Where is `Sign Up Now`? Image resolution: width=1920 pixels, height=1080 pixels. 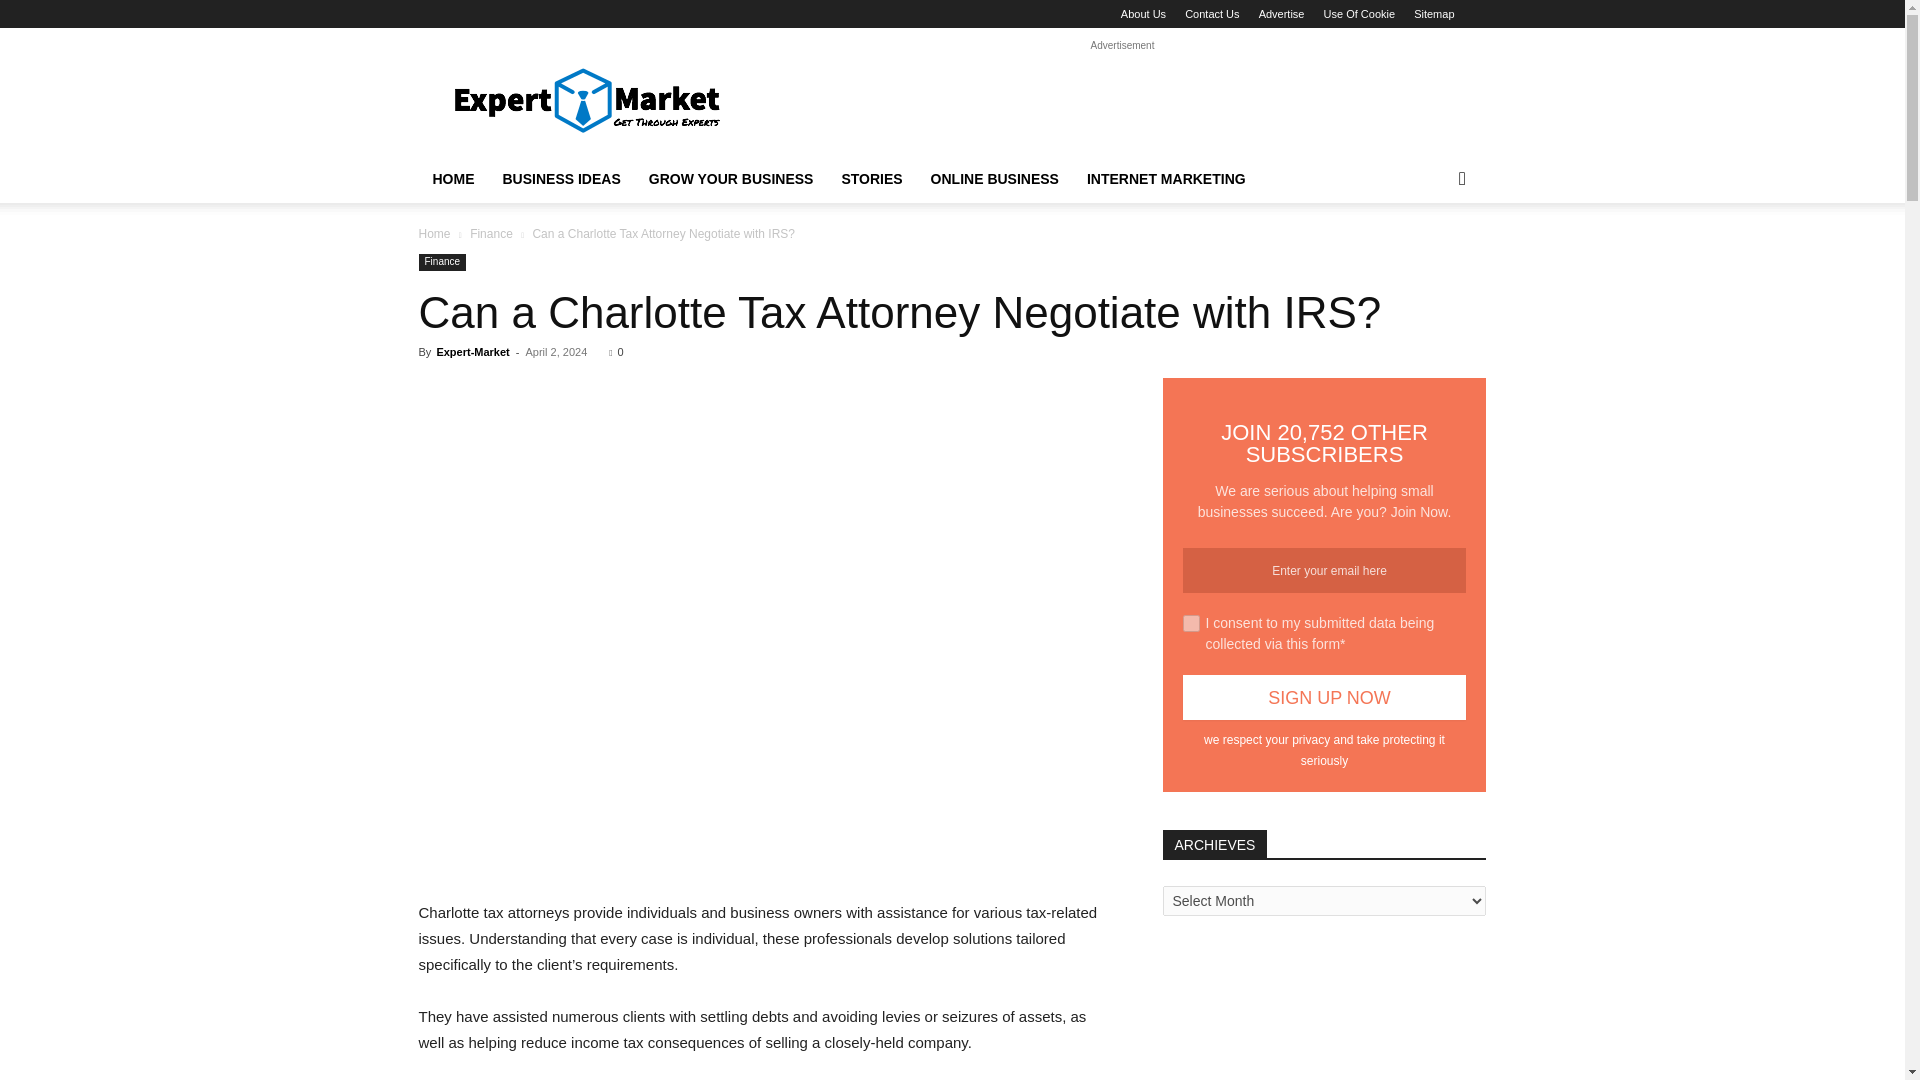 Sign Up Now is located at coordinates (1324, 698).